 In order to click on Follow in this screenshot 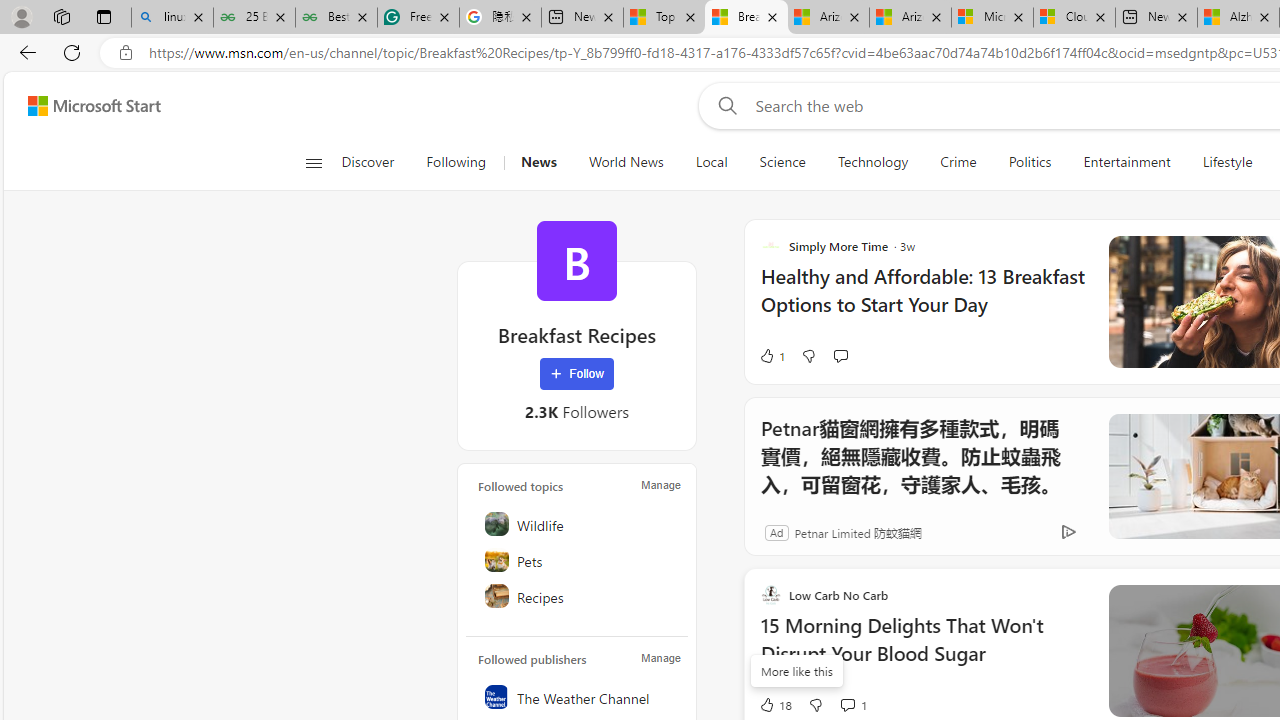, I will do `click(577, 374)`.